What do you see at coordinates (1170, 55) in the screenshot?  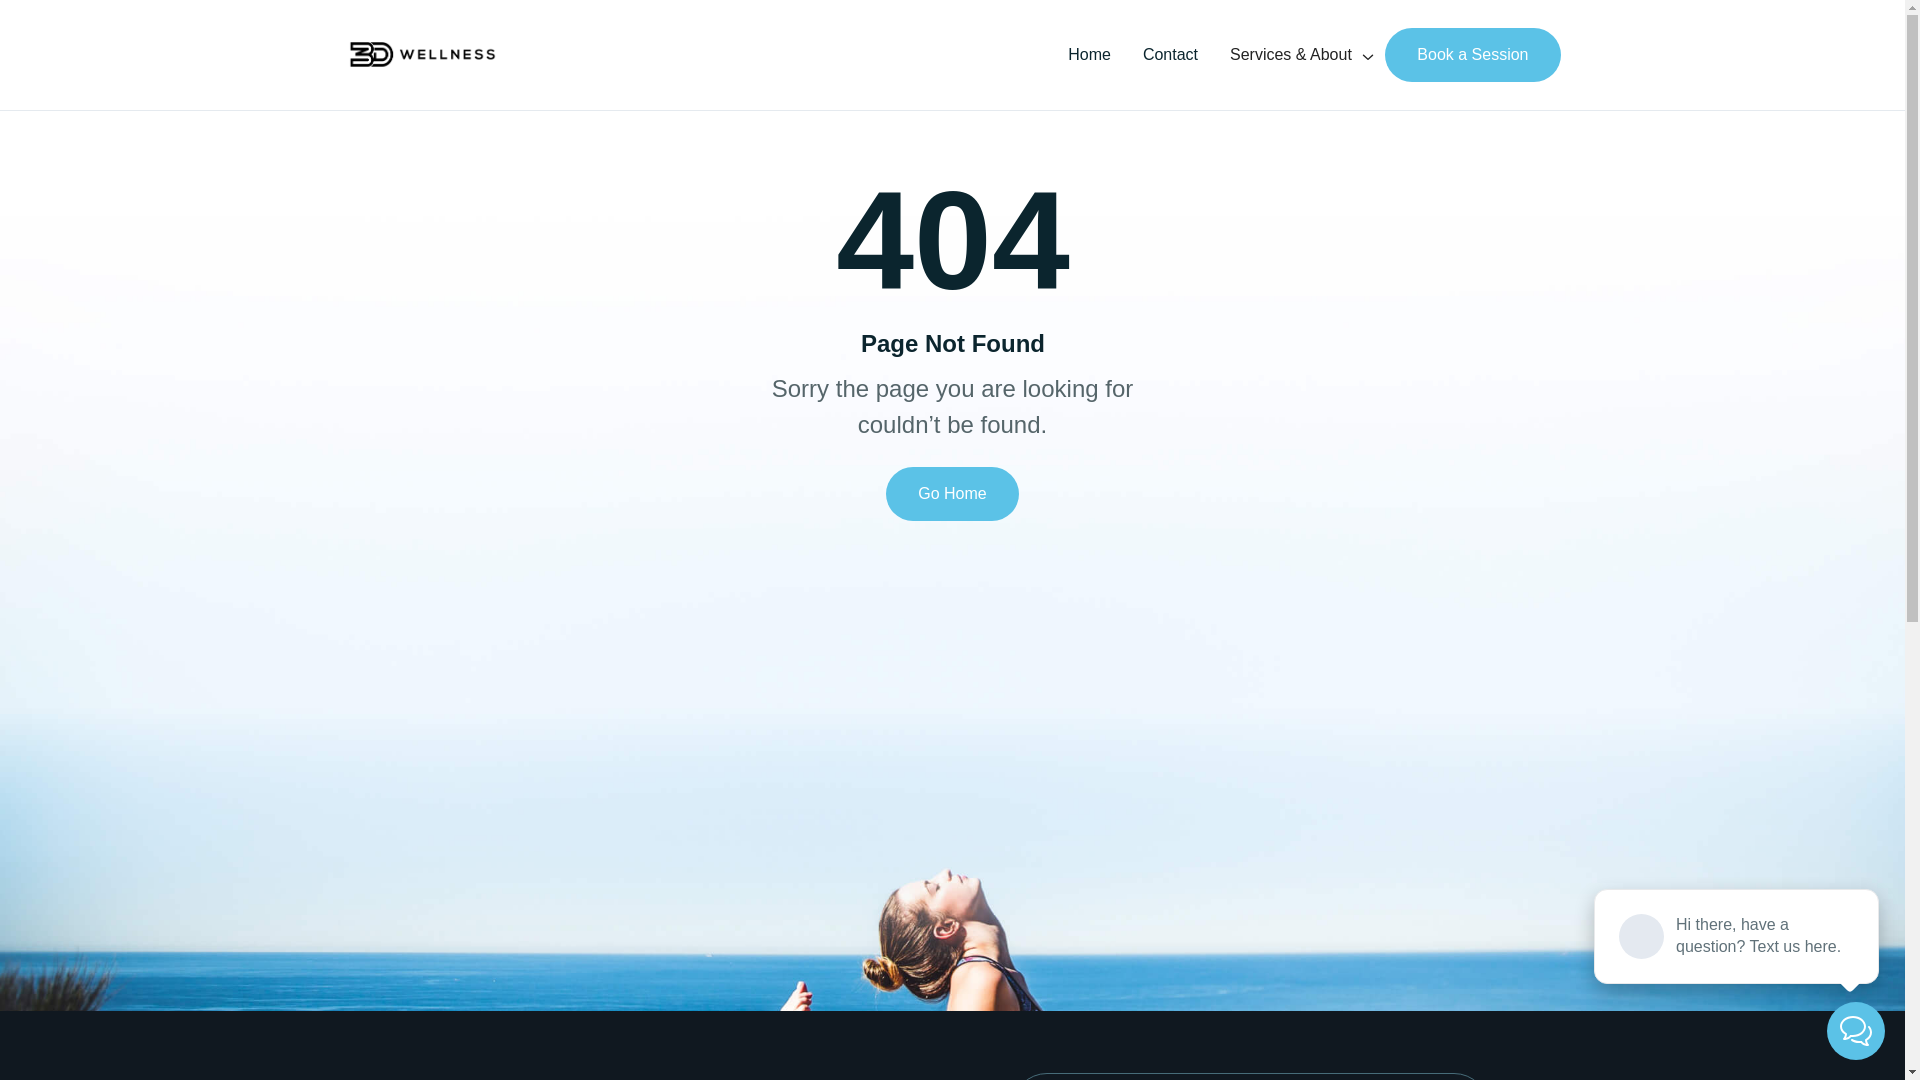 I see `Contact` at bounding box center [1170, 55].